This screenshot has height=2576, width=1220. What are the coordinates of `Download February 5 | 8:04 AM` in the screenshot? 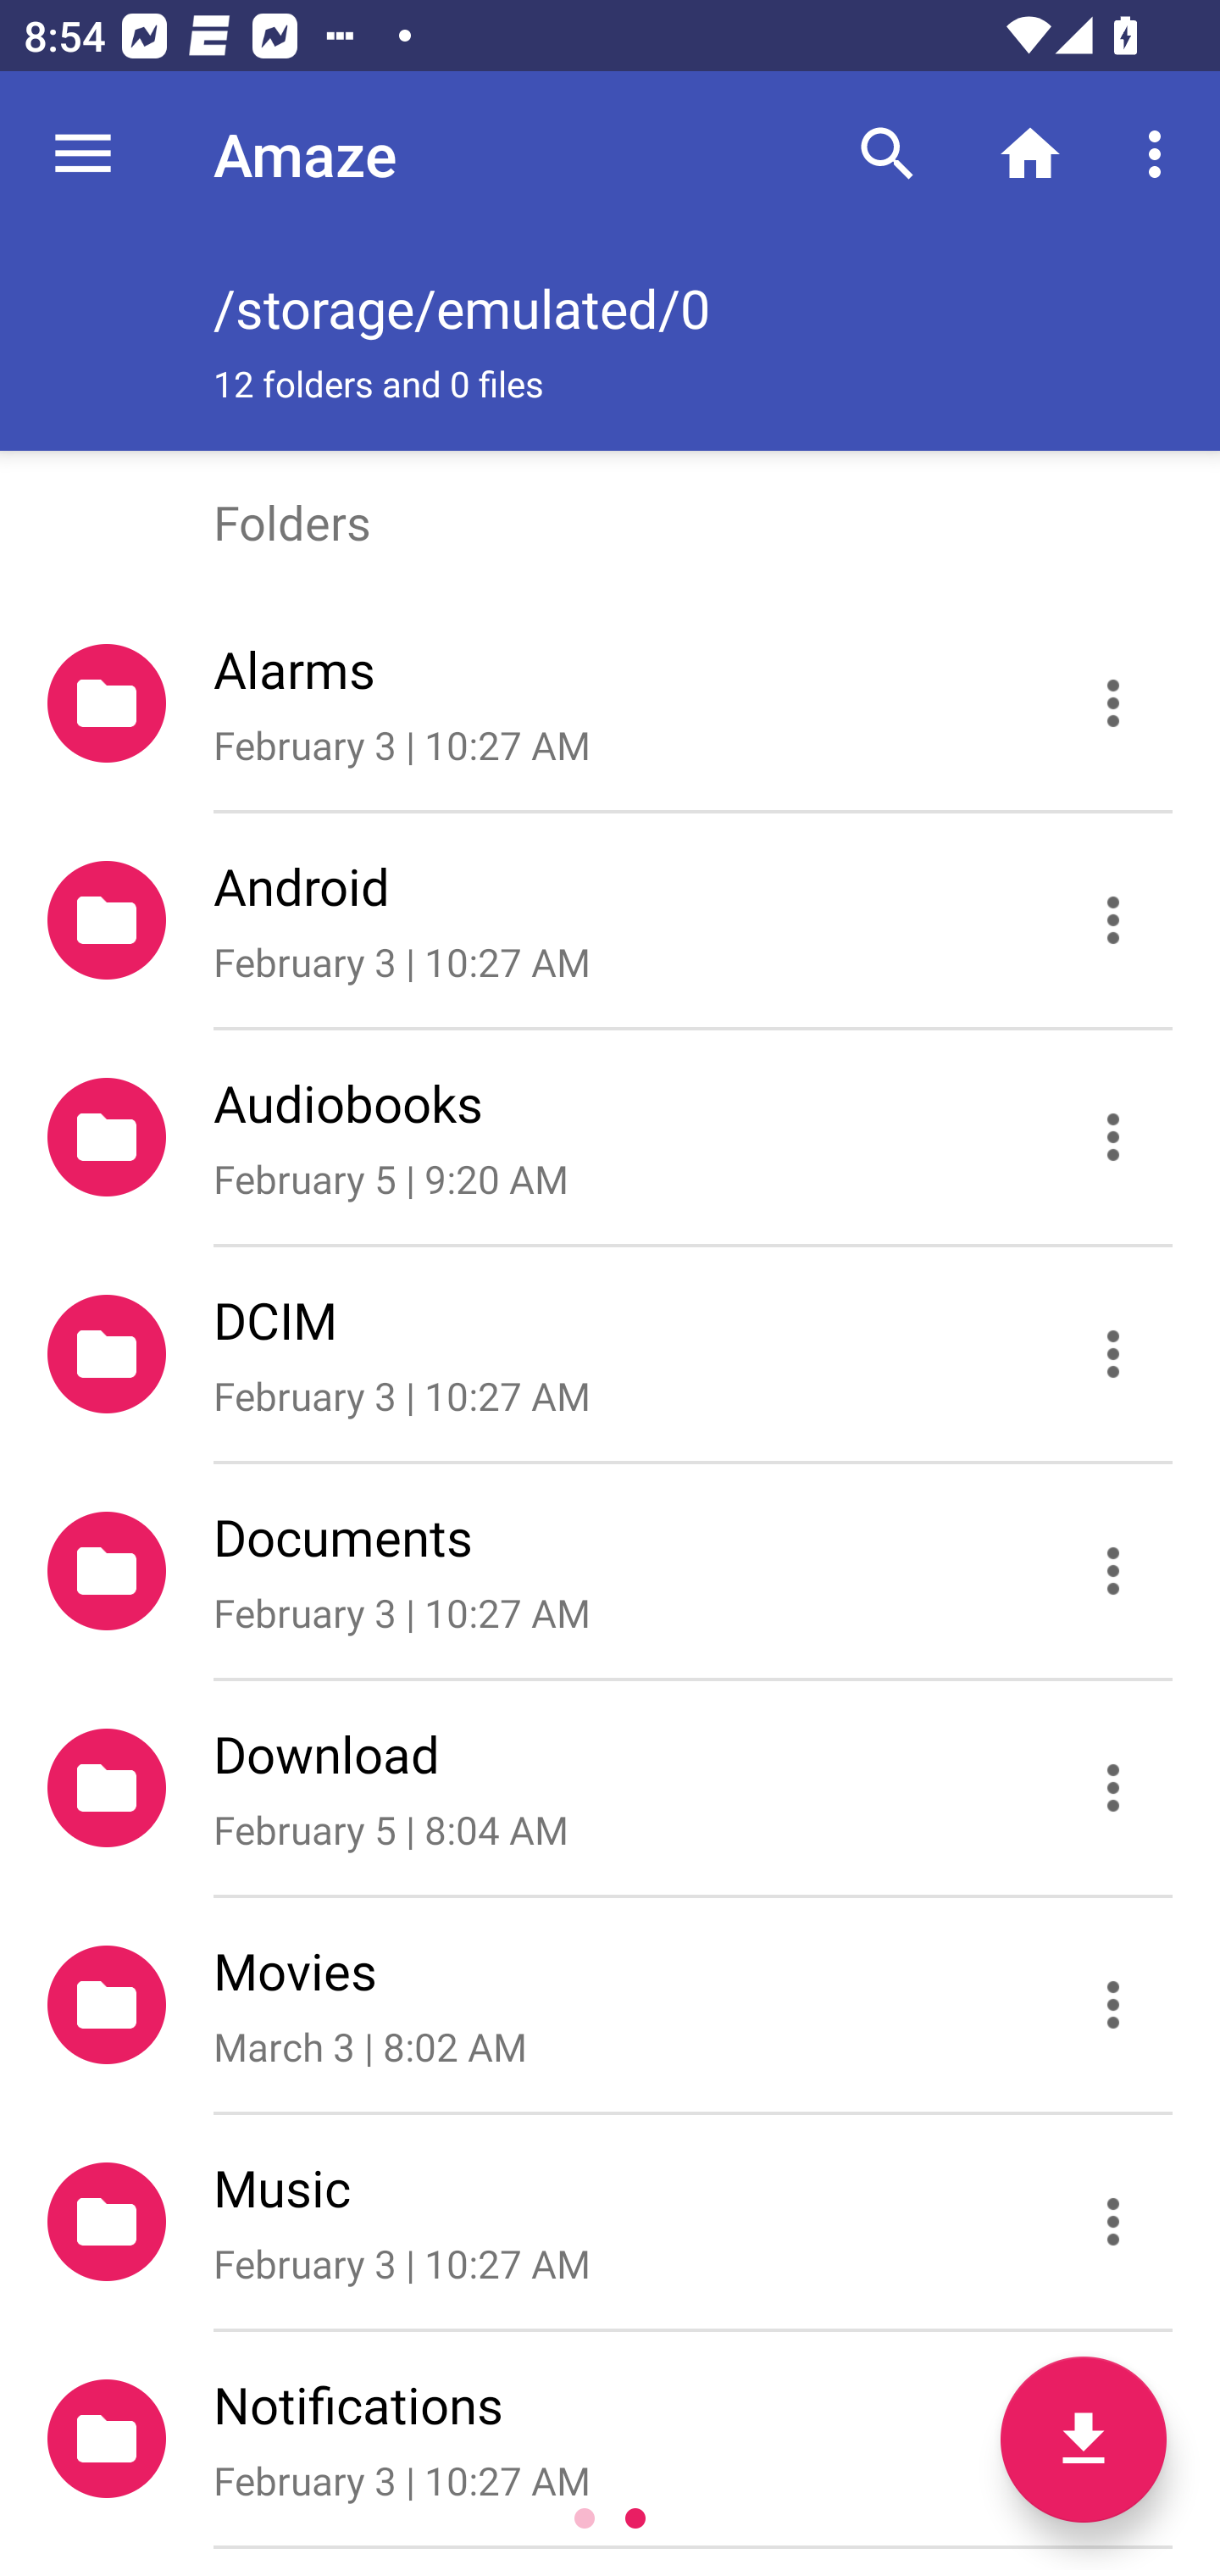 It's located at (610, 1789).